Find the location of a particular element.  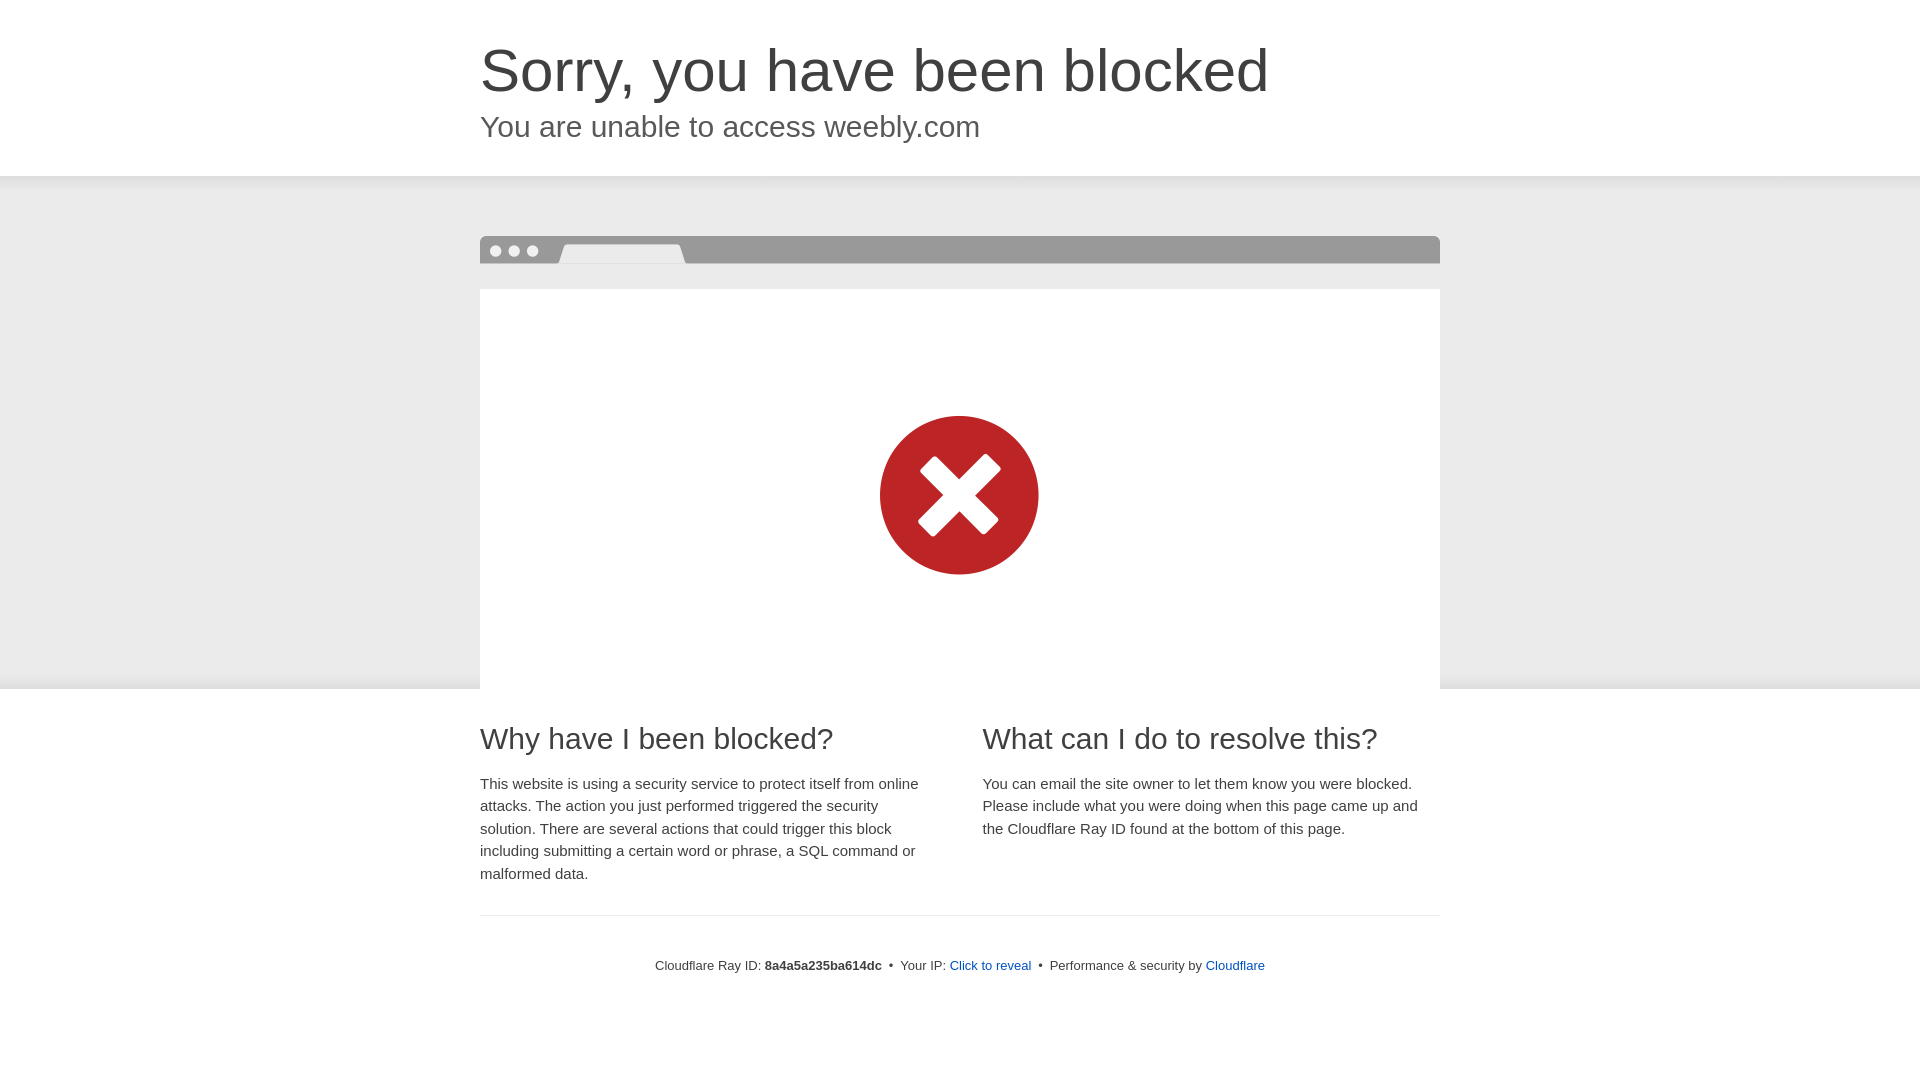

Click to reveal is located at coordinates (991, 966).